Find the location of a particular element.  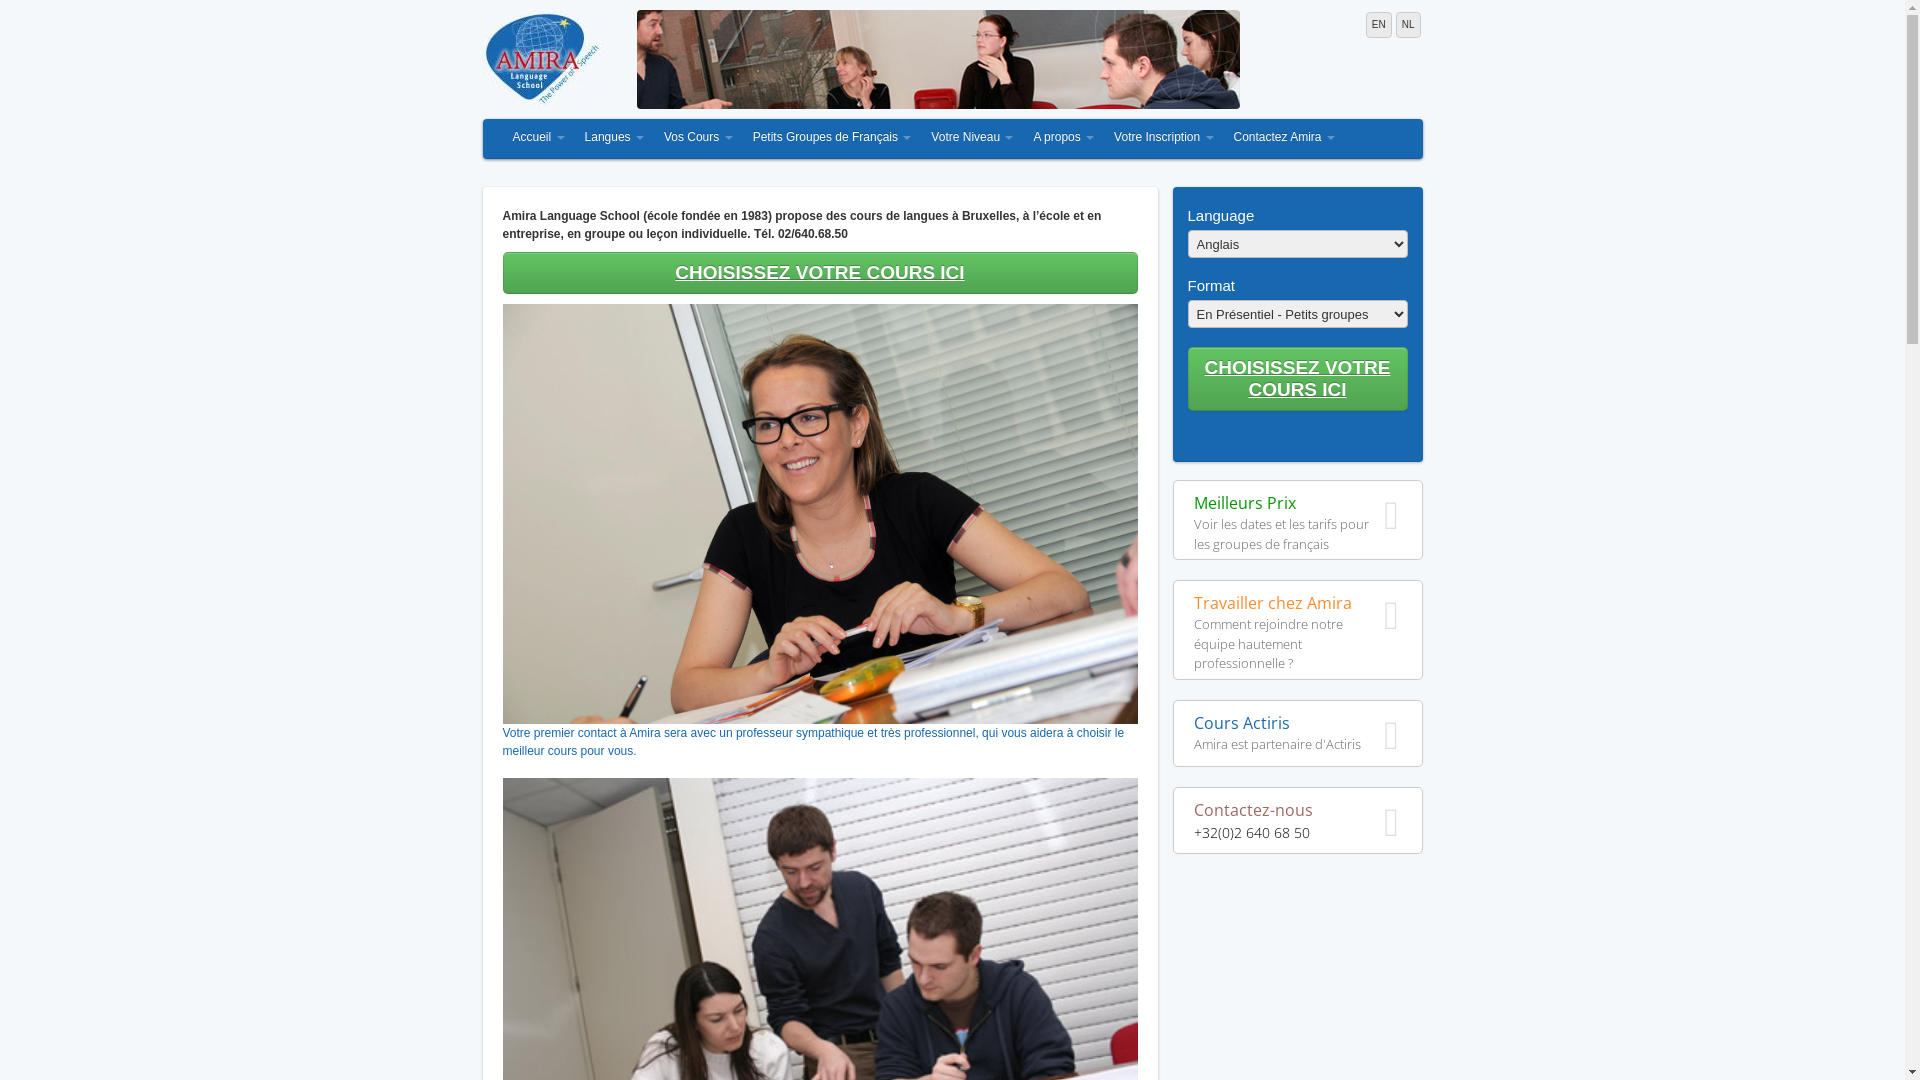

Votre Inscription is located at coordinates (1164, 138).